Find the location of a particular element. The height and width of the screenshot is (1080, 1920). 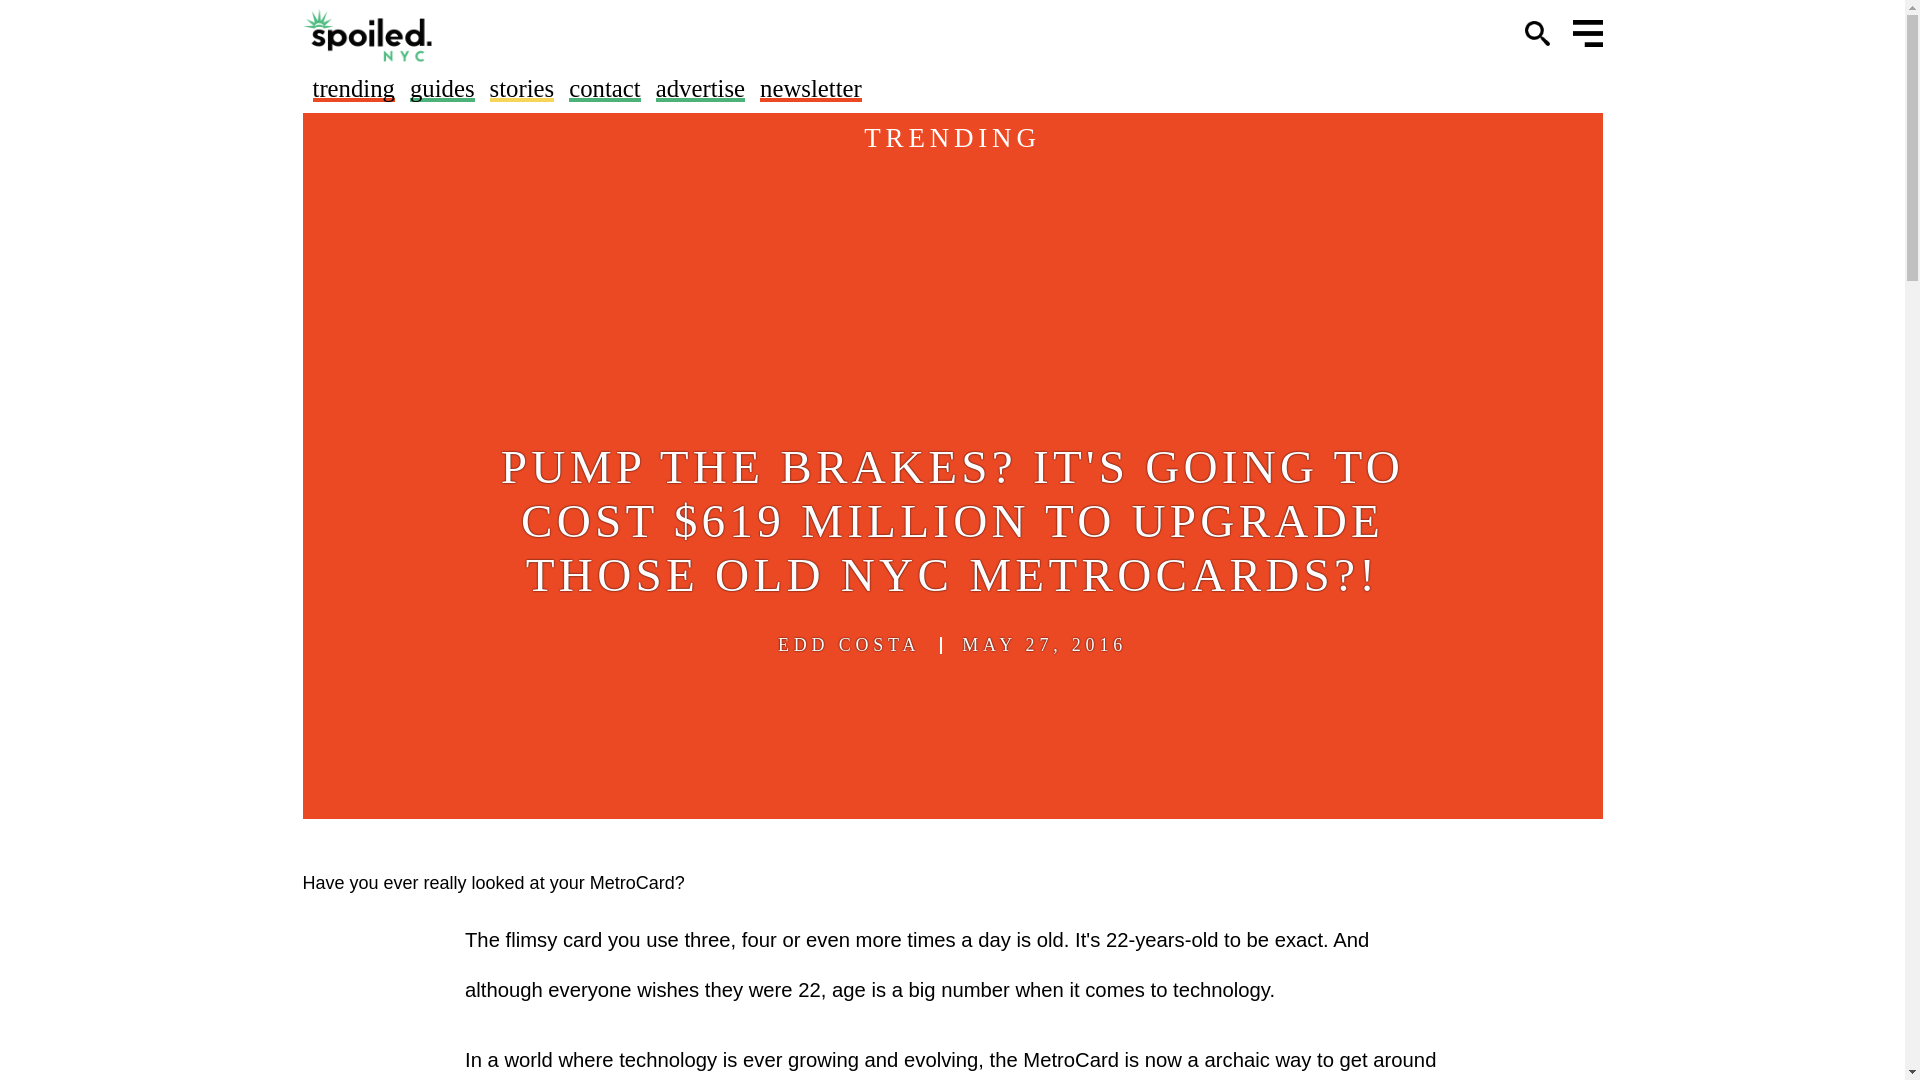

EDD COSTA is located at coordinates (848, 645).